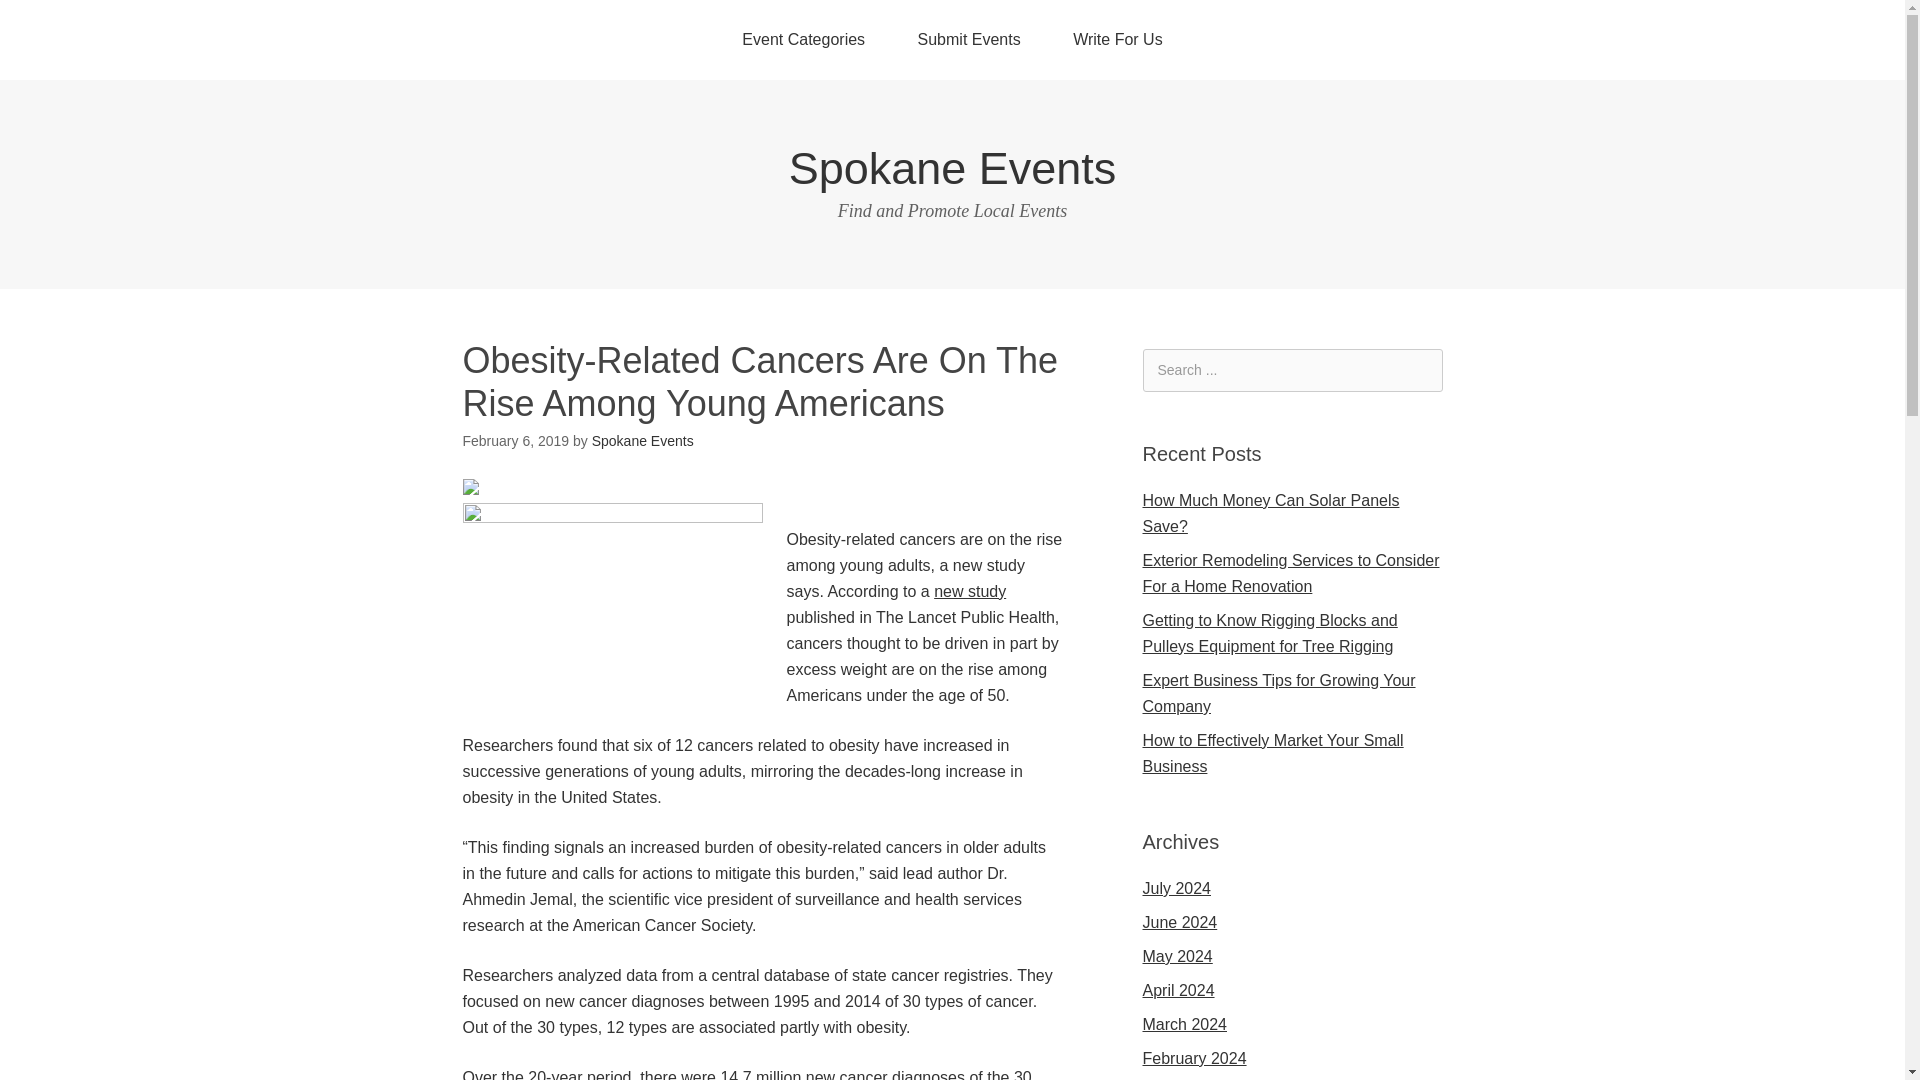  I want to click on Write For Us, so click(1117, 40).